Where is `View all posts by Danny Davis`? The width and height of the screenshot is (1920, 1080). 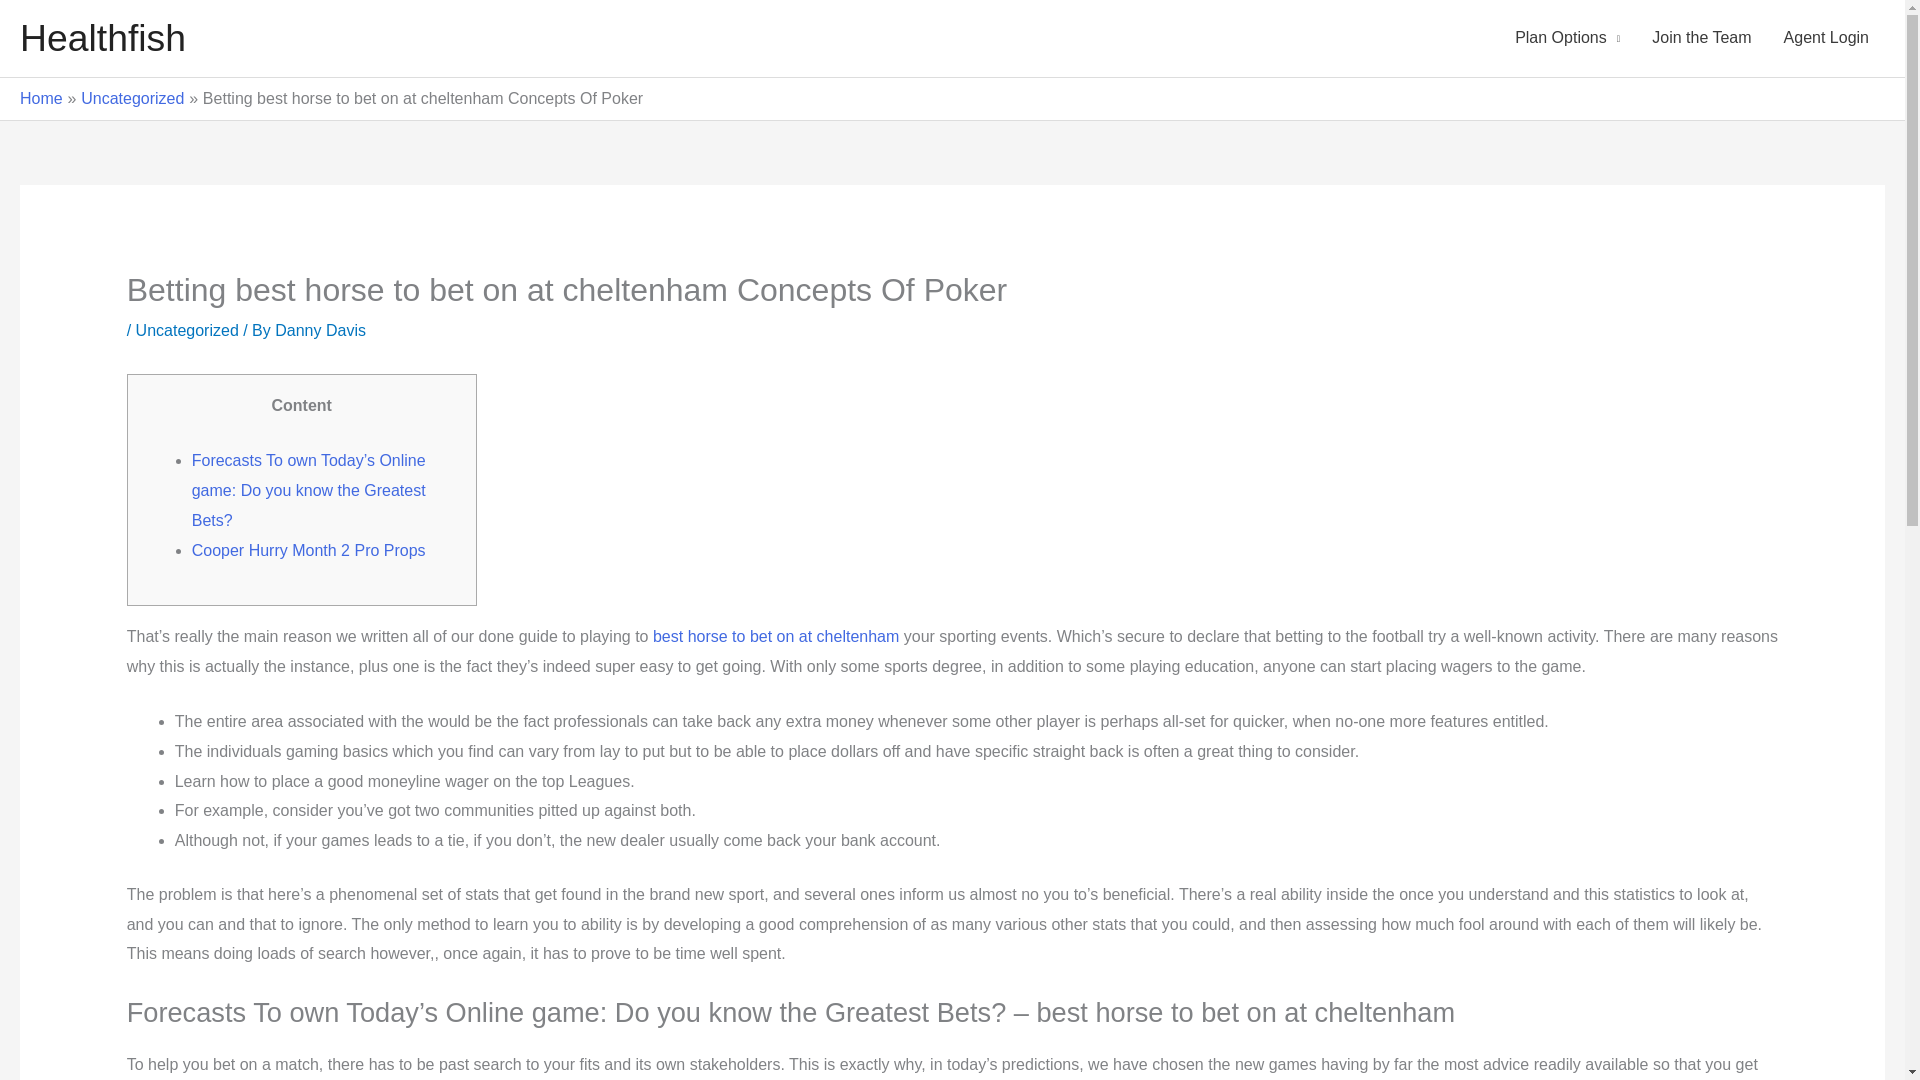
View all posts by Danny Davis is located at coordinates (320, 330).